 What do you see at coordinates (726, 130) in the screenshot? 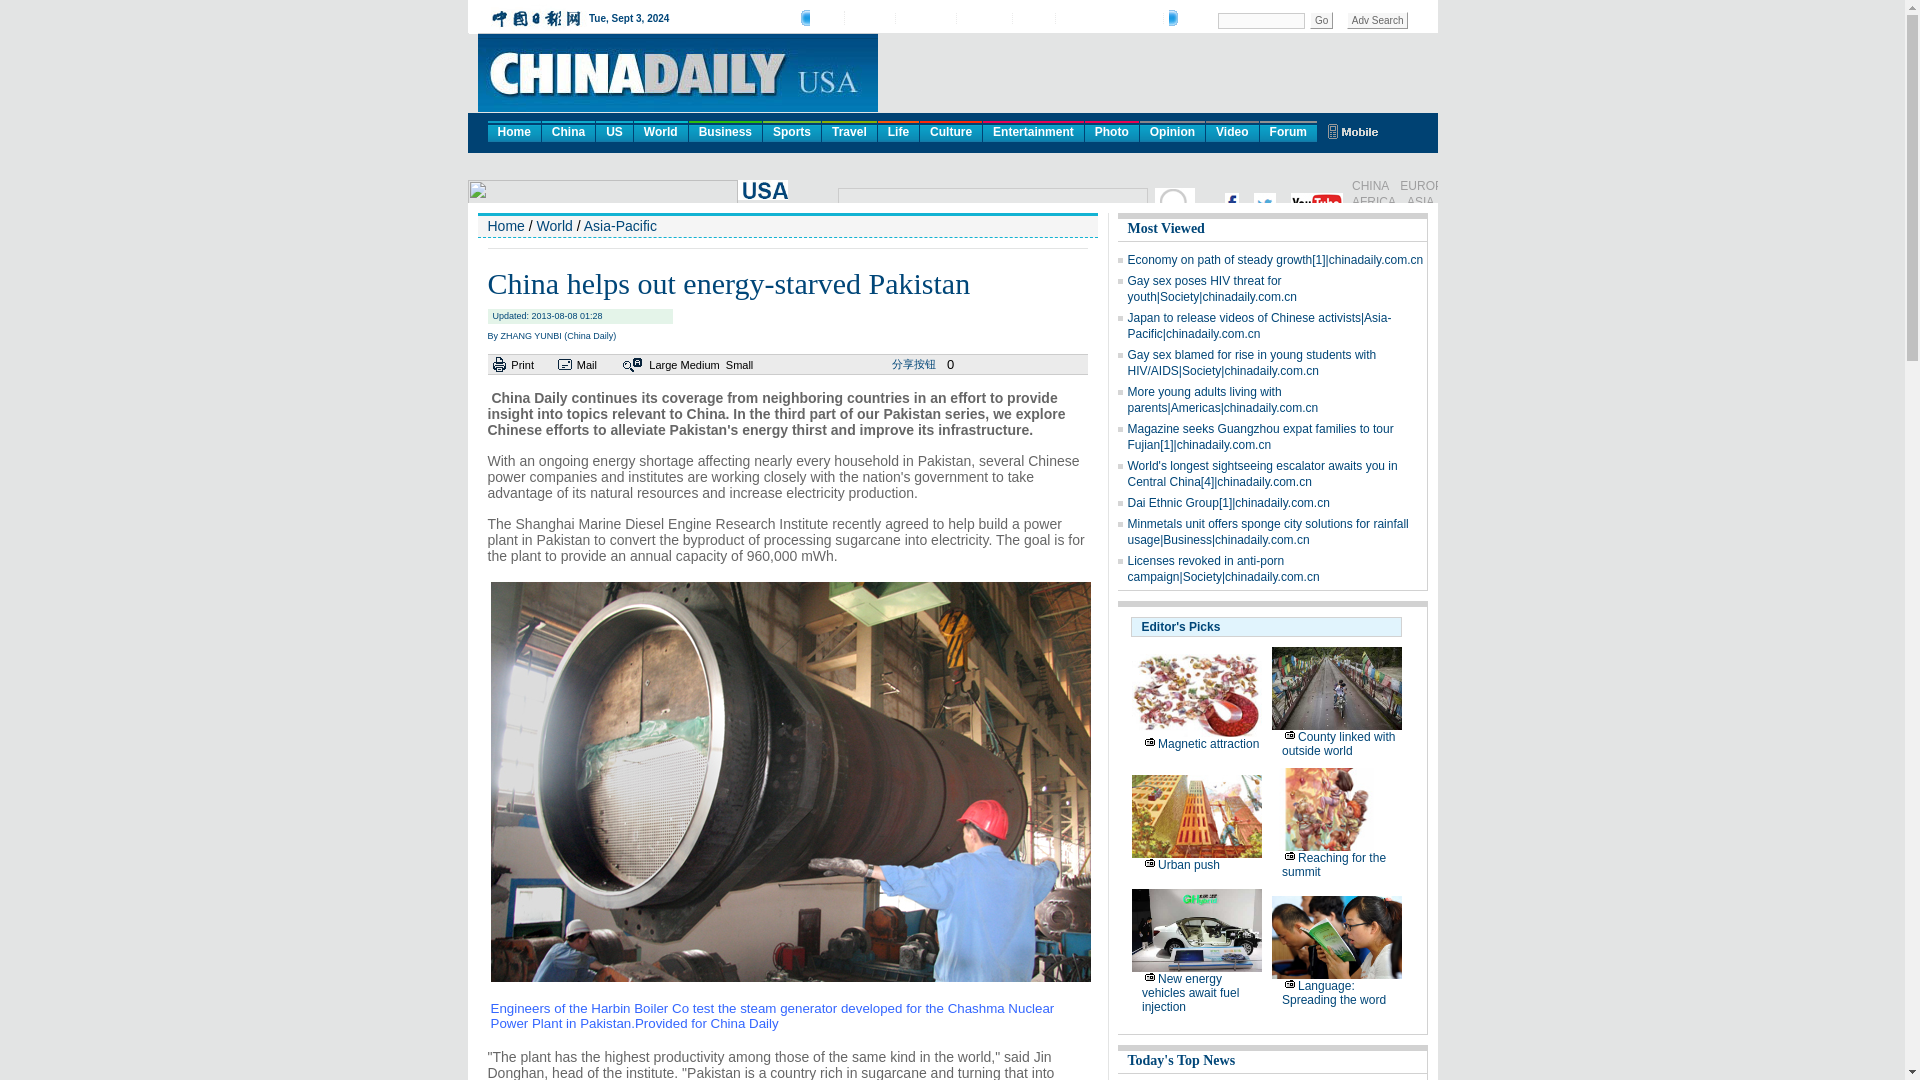
I see `Business` at bounding box center [726, 130].